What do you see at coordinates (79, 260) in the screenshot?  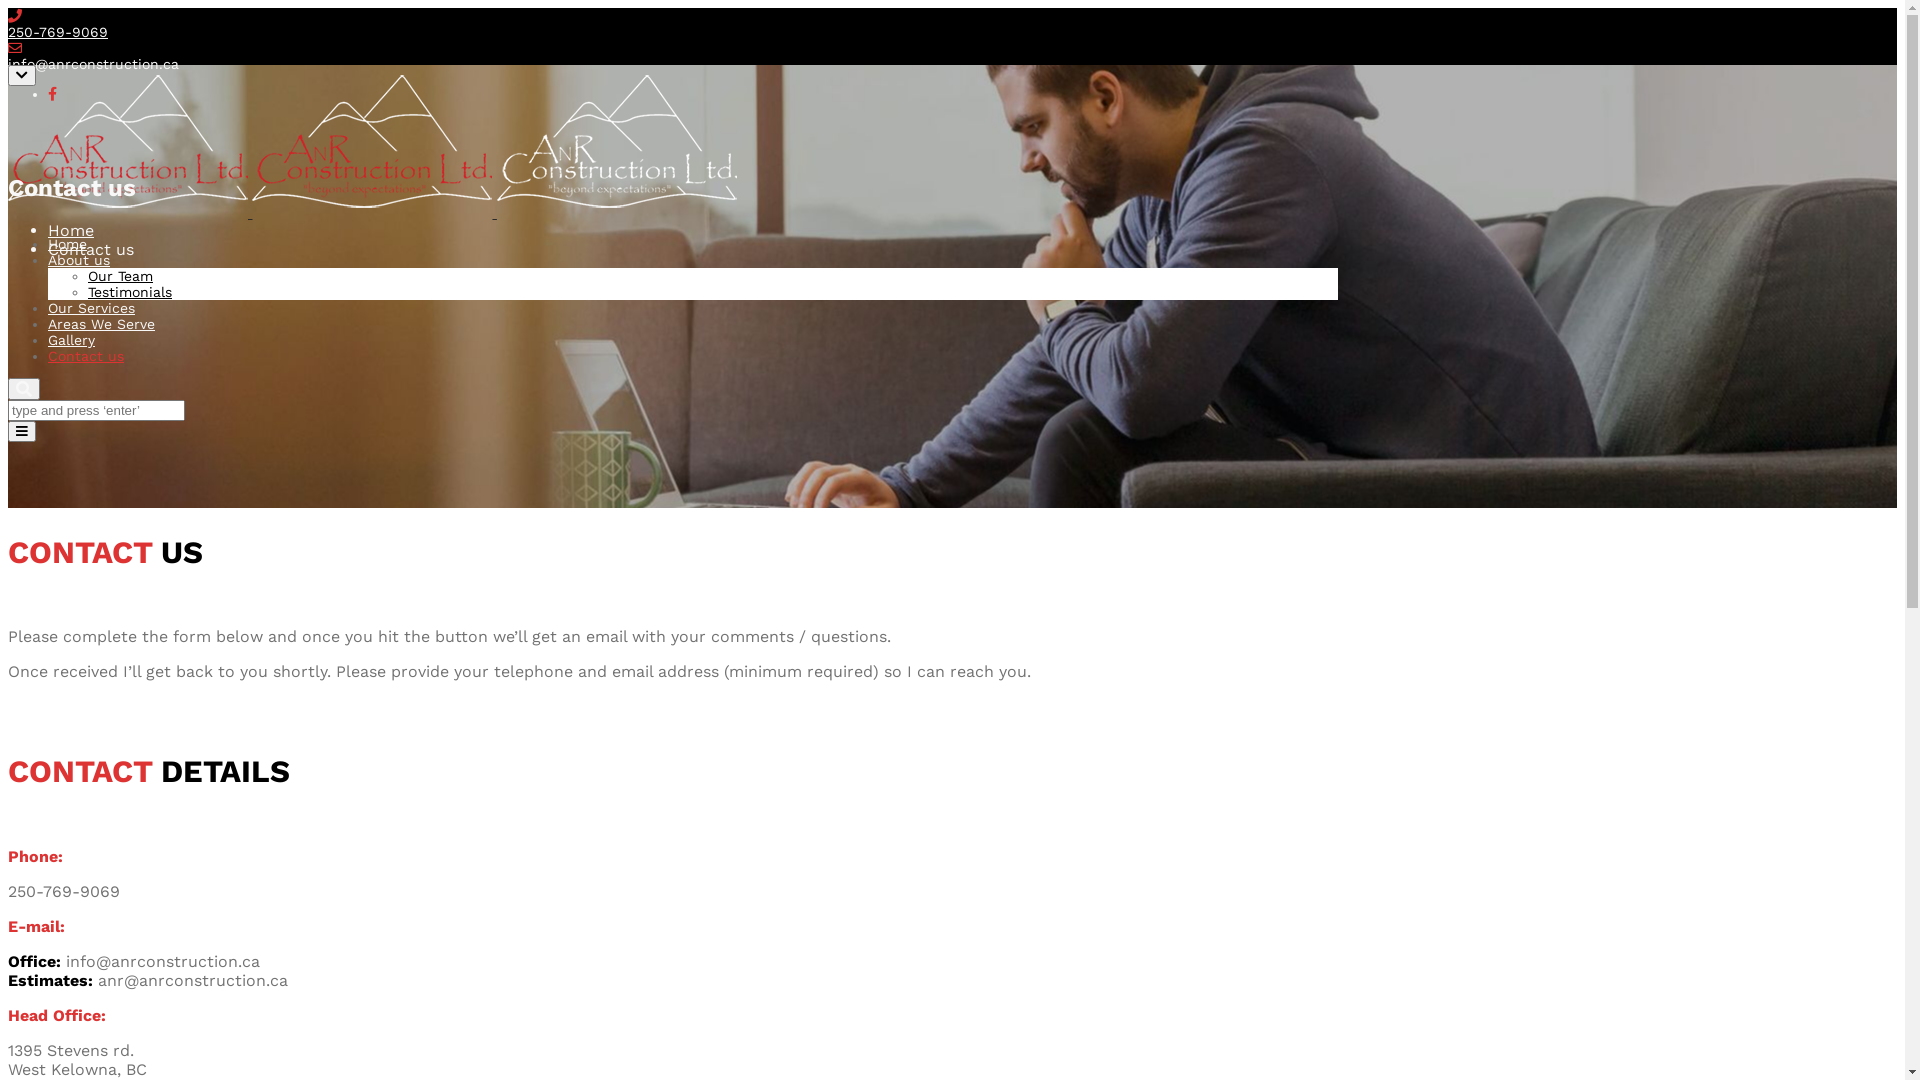 I see `About us` at bounding box center [79, 260].